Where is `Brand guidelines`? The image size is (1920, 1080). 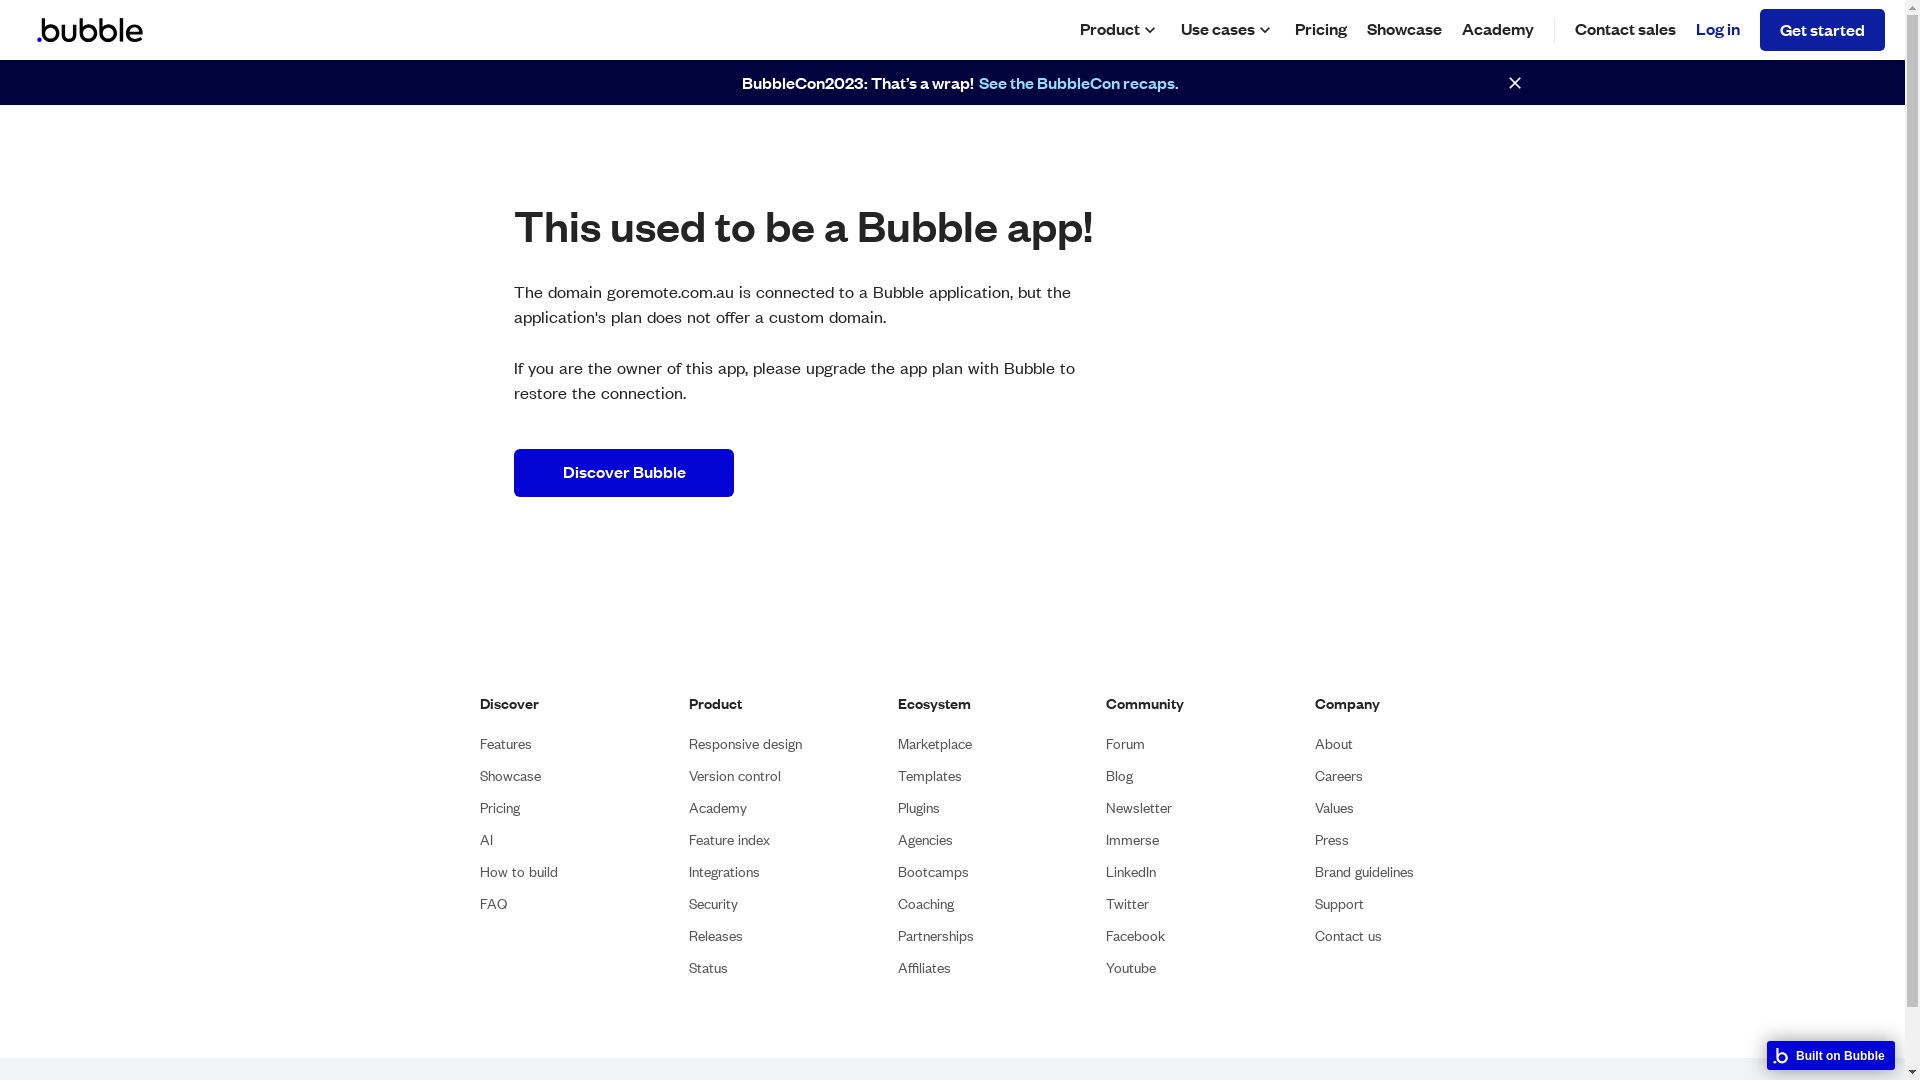
Brand guidelines is located at coordinates (1364, 872).